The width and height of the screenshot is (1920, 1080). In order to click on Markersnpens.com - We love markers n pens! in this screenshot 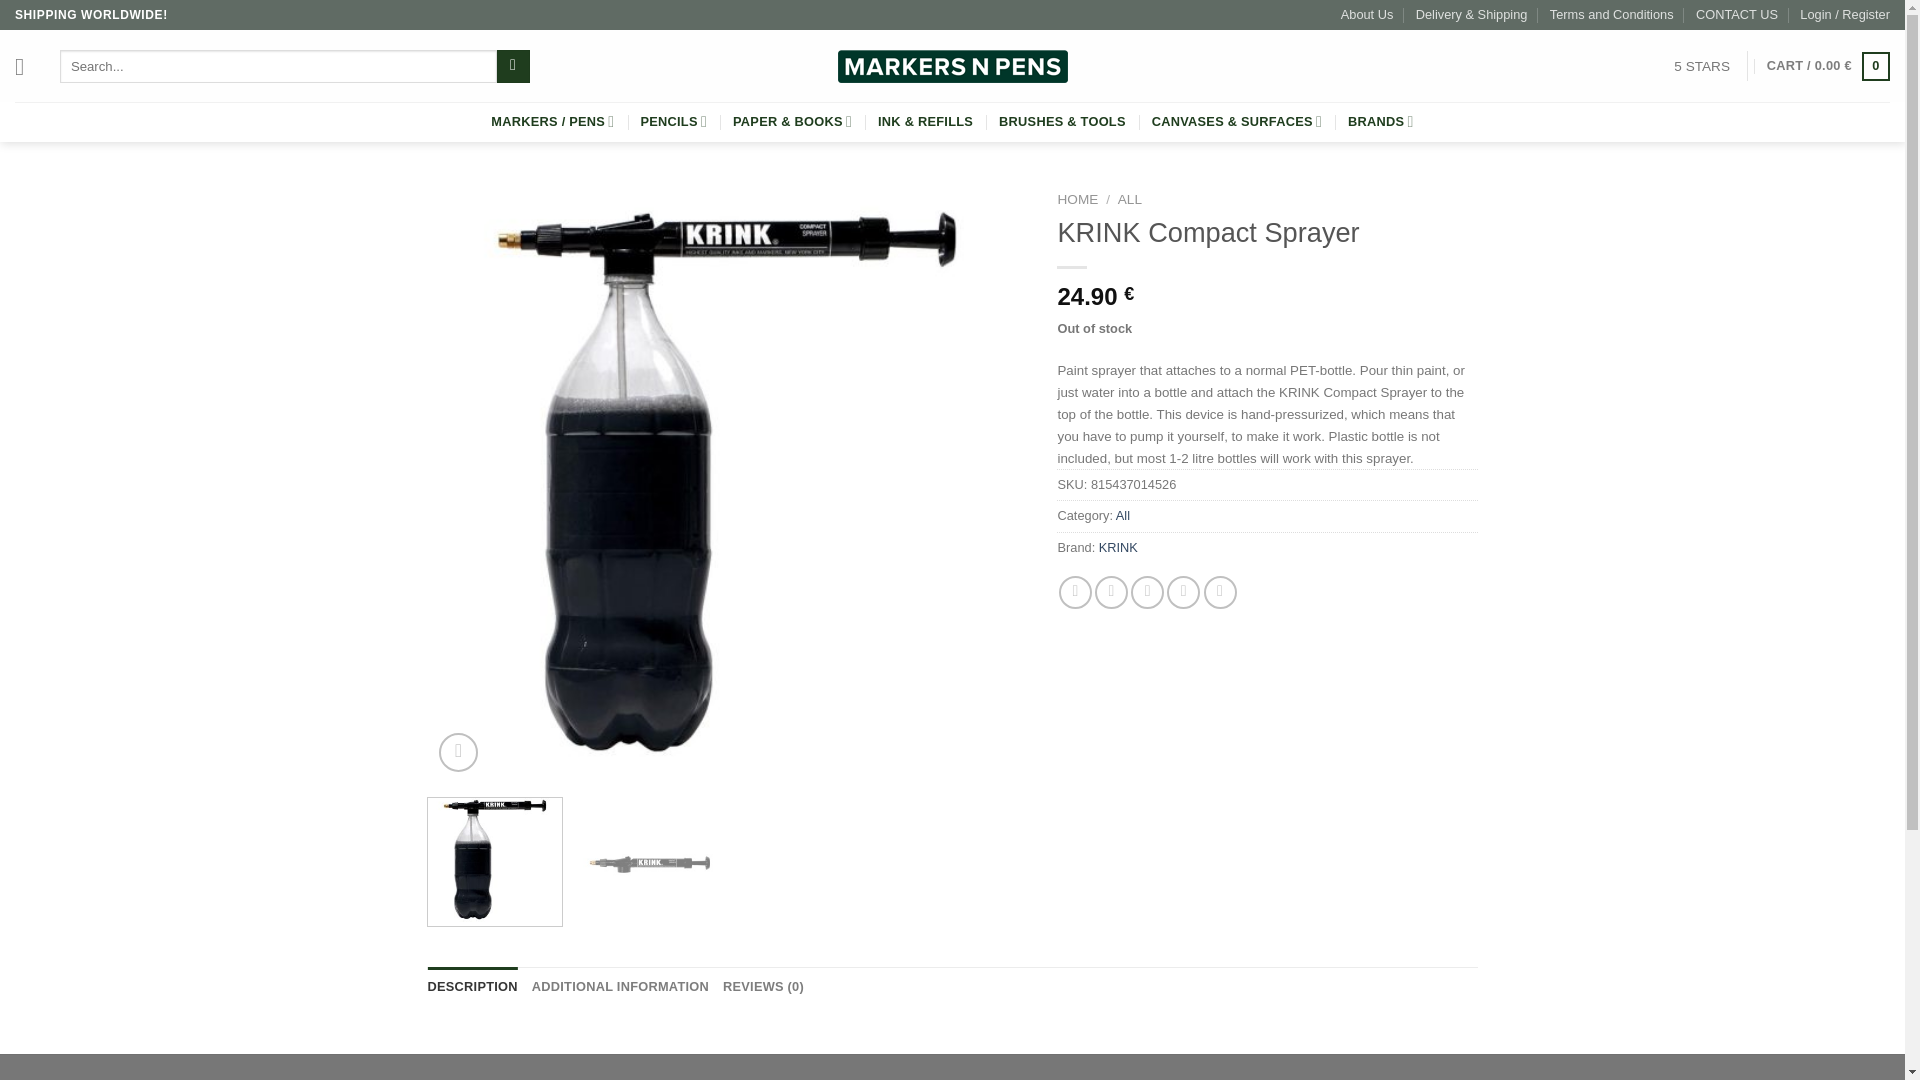, I will do `click(952, 66)`.